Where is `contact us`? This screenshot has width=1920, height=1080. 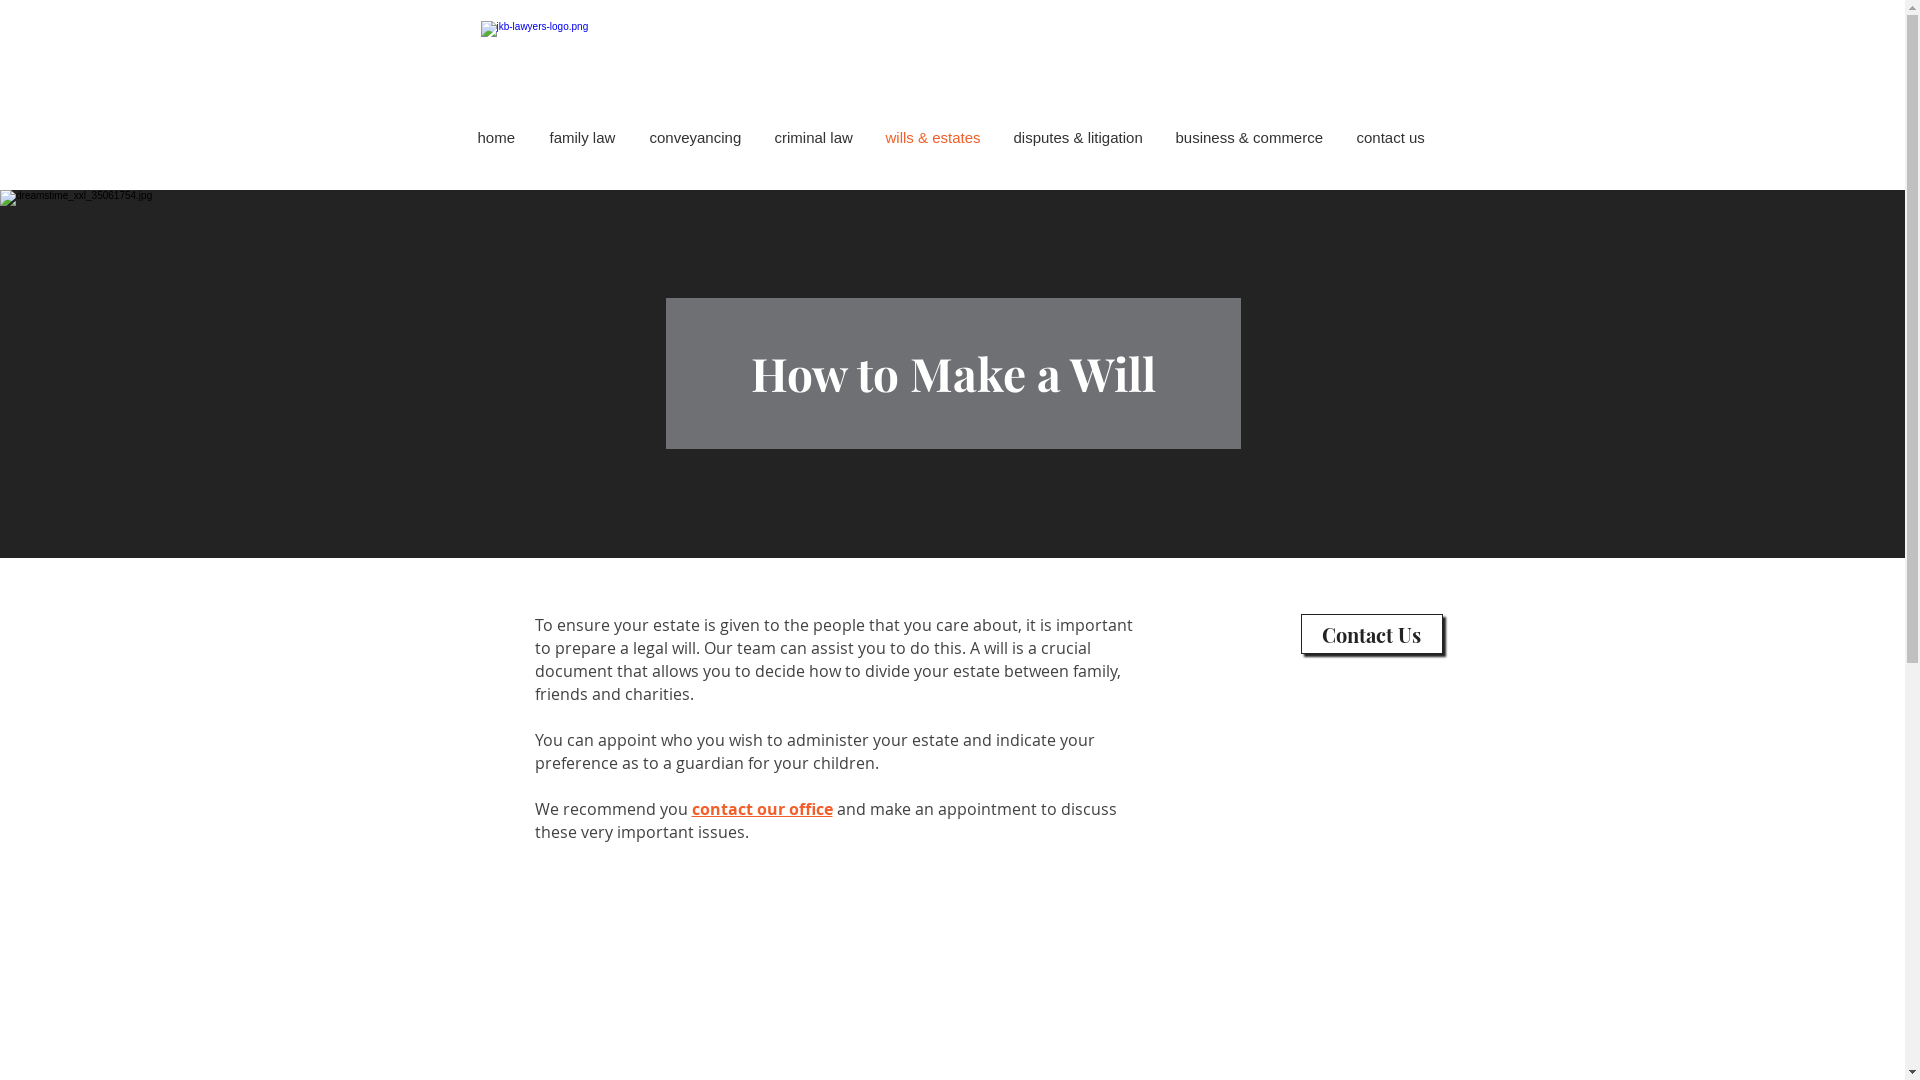 contact us is located at coordinates (1392, 138).